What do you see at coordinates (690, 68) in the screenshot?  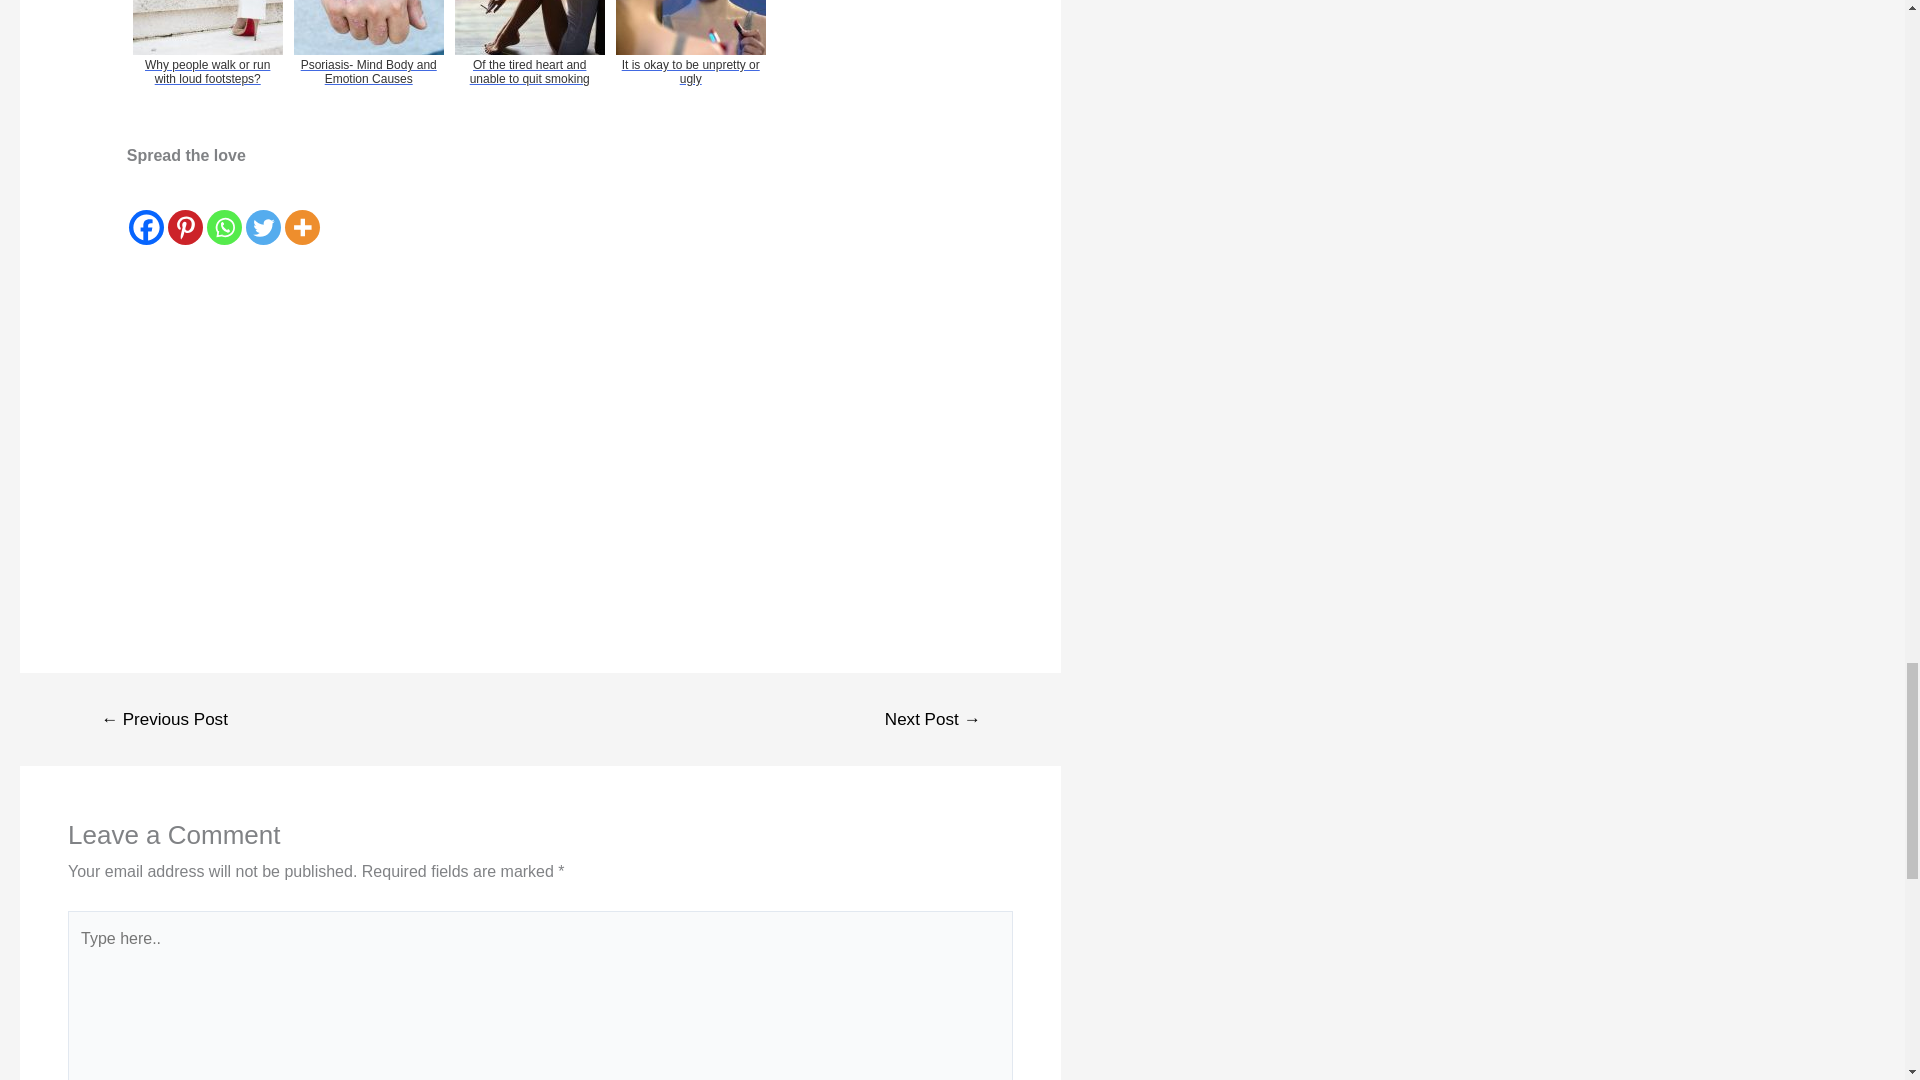 I see `It is okay to be unpretty or ugly` at bounding box center [690, 68].